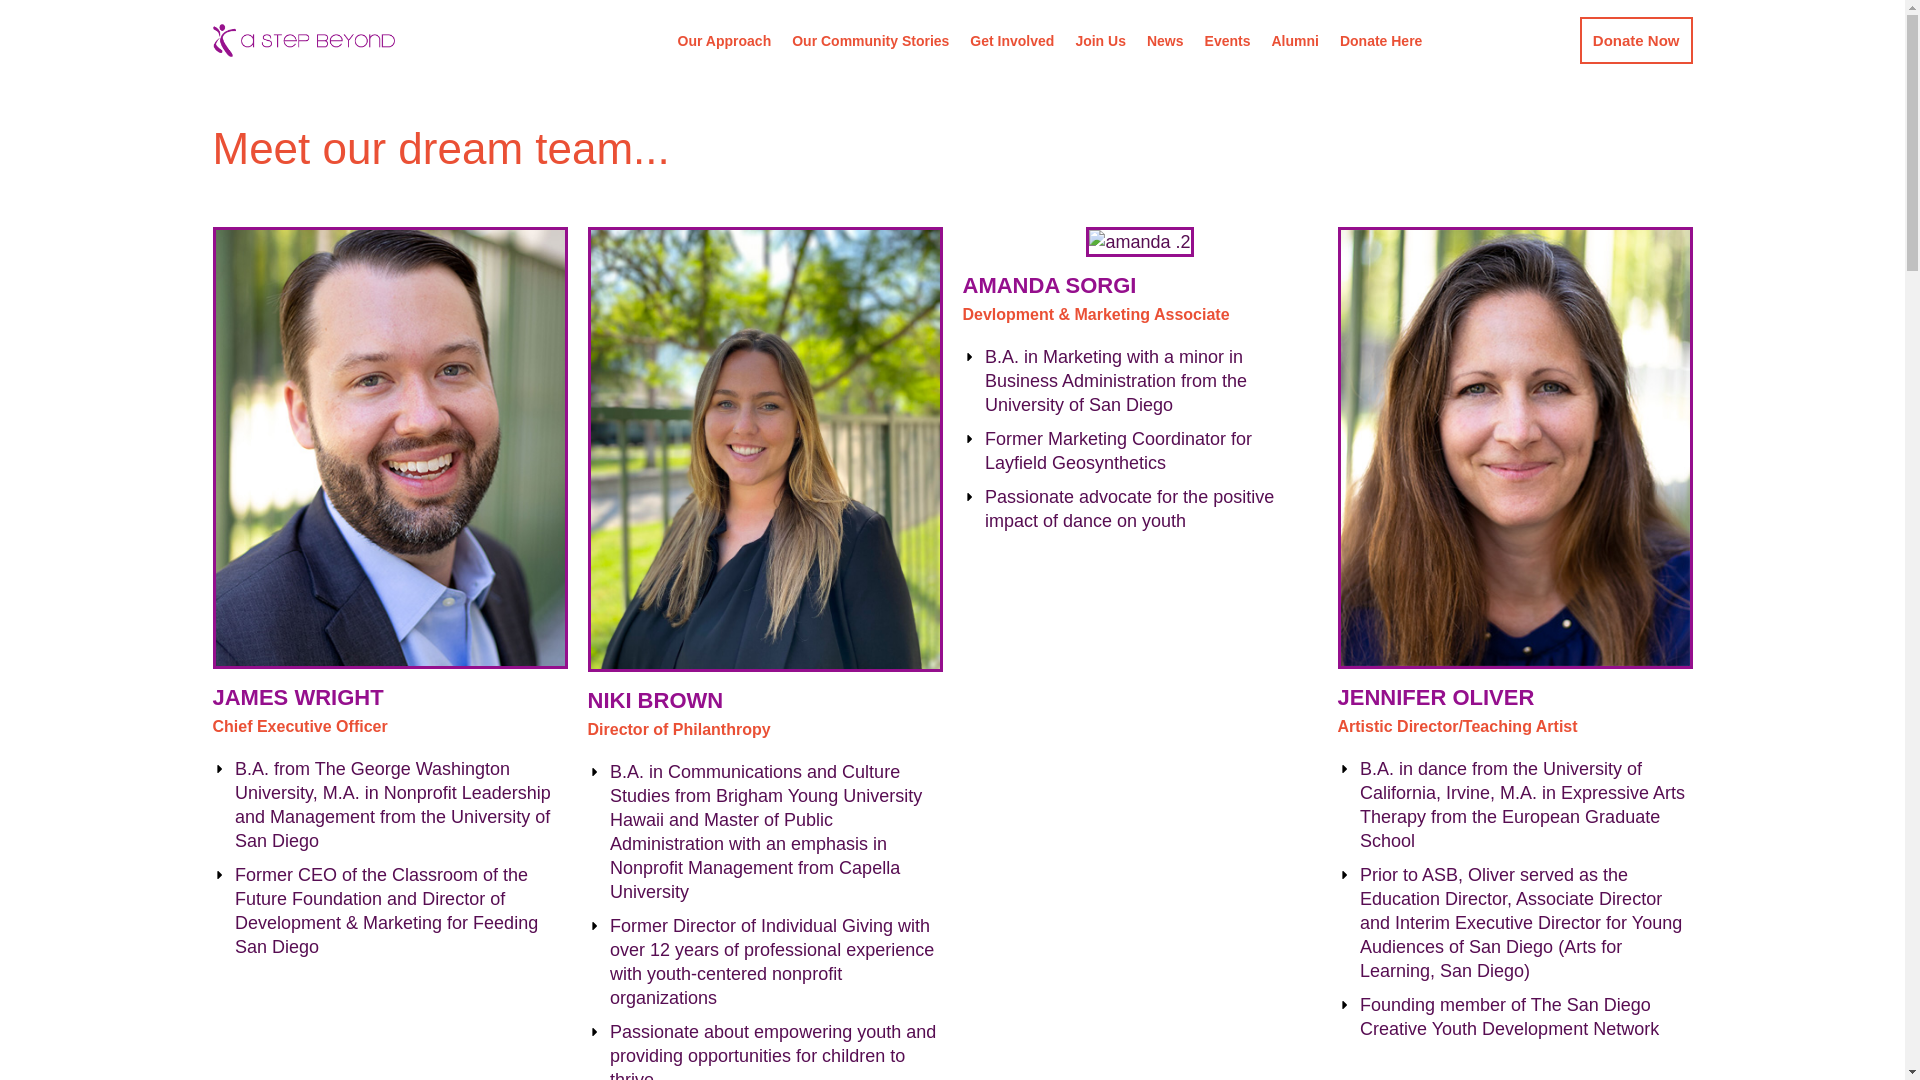 This screenshot has height=1080, width=1920. What do you see at coordinates (1012, 40) in the screenshot?
I see `Get Involved` at bounding box center [1012, 40].